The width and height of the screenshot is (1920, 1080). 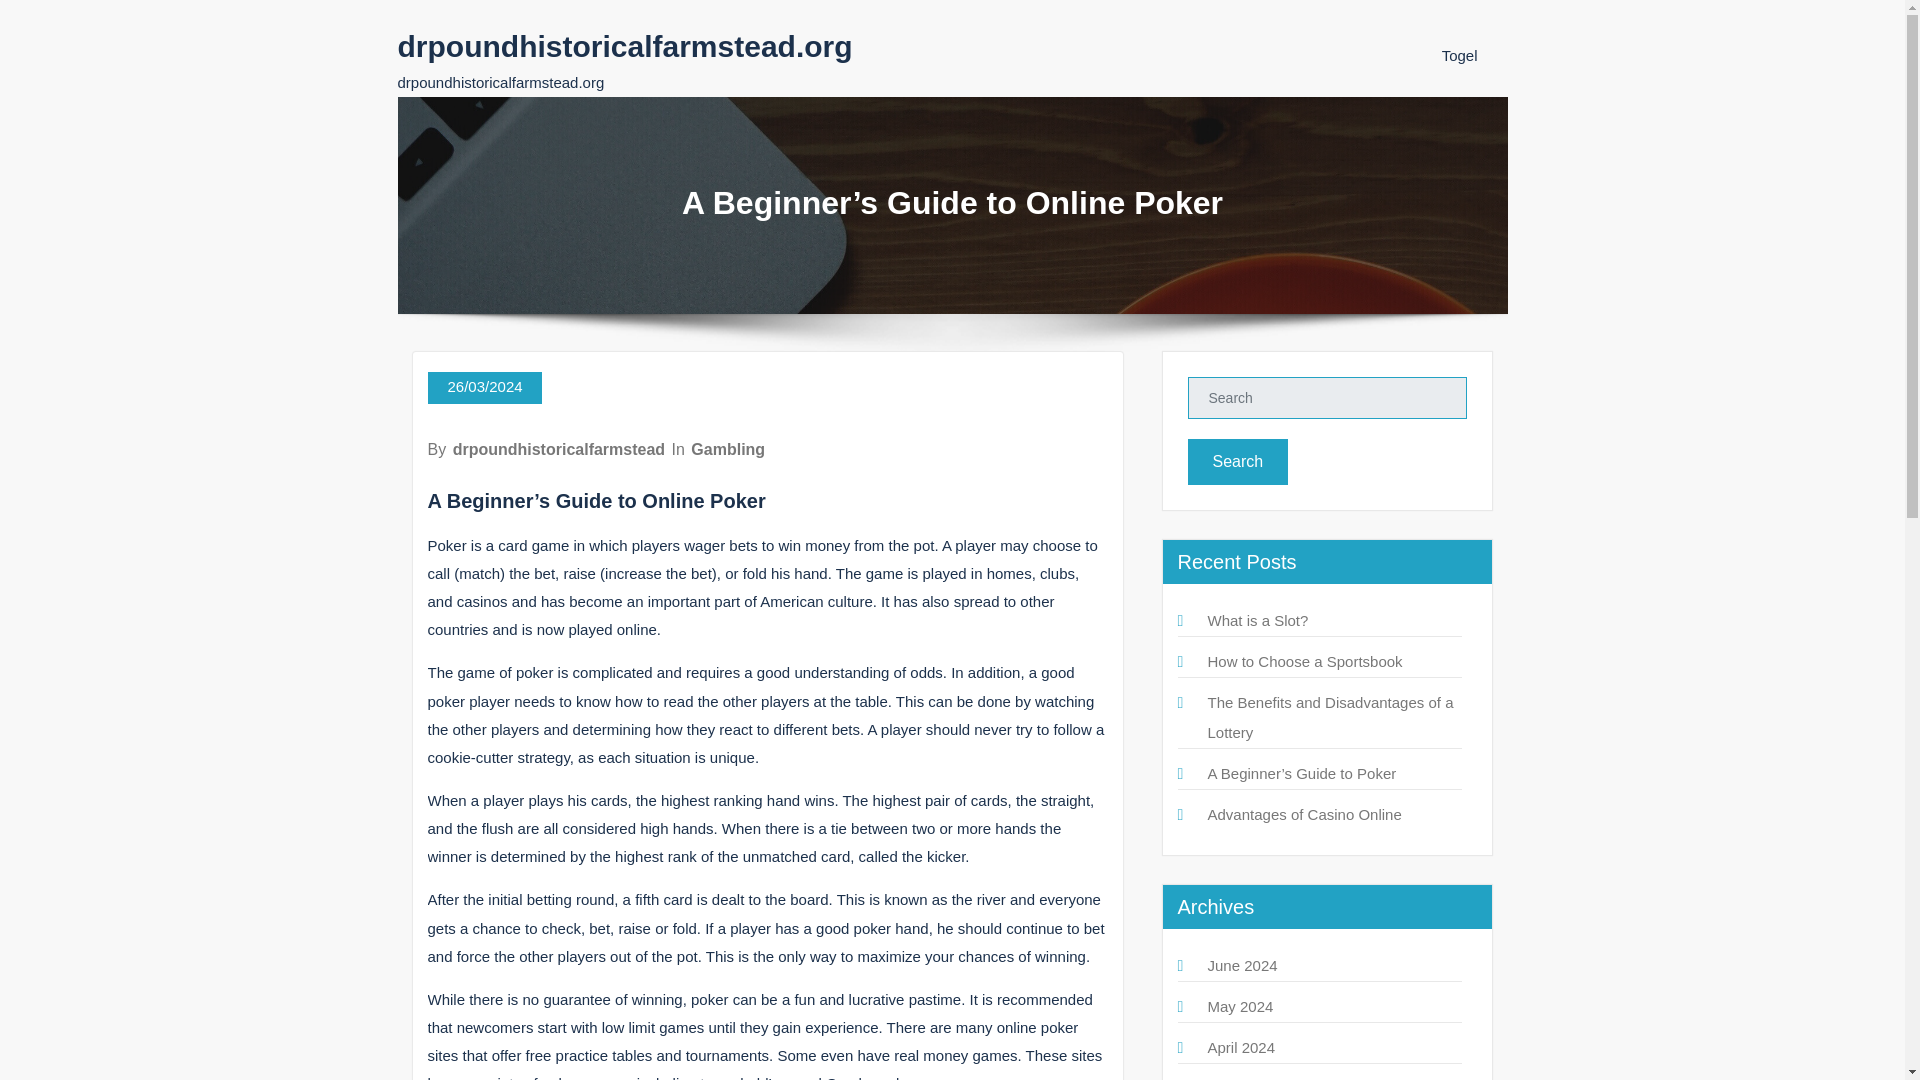 What do you see at coordinates (728, 448) in the screenshot?
I see `Gambling` at bounding box center [728, 448].